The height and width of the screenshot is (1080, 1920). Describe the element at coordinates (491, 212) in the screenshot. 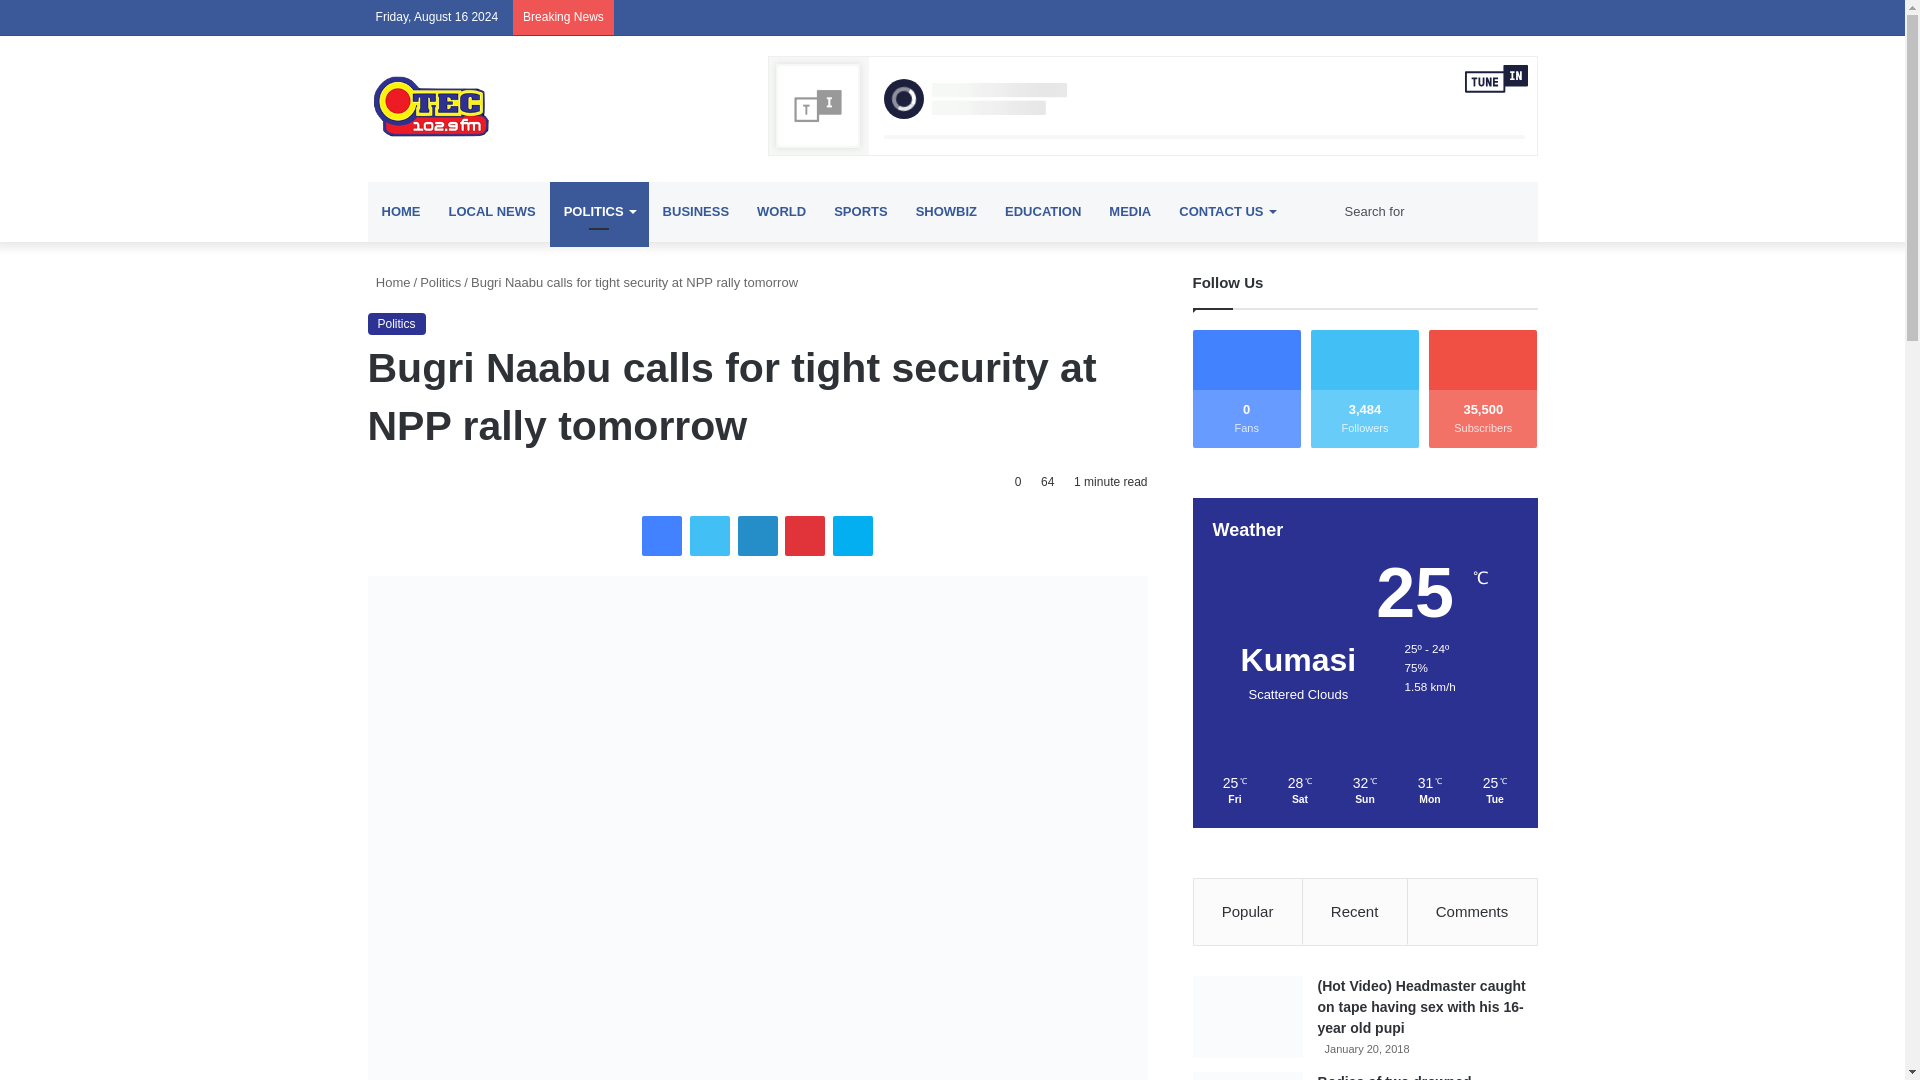

I see `LOCAL NEWS` at that location.